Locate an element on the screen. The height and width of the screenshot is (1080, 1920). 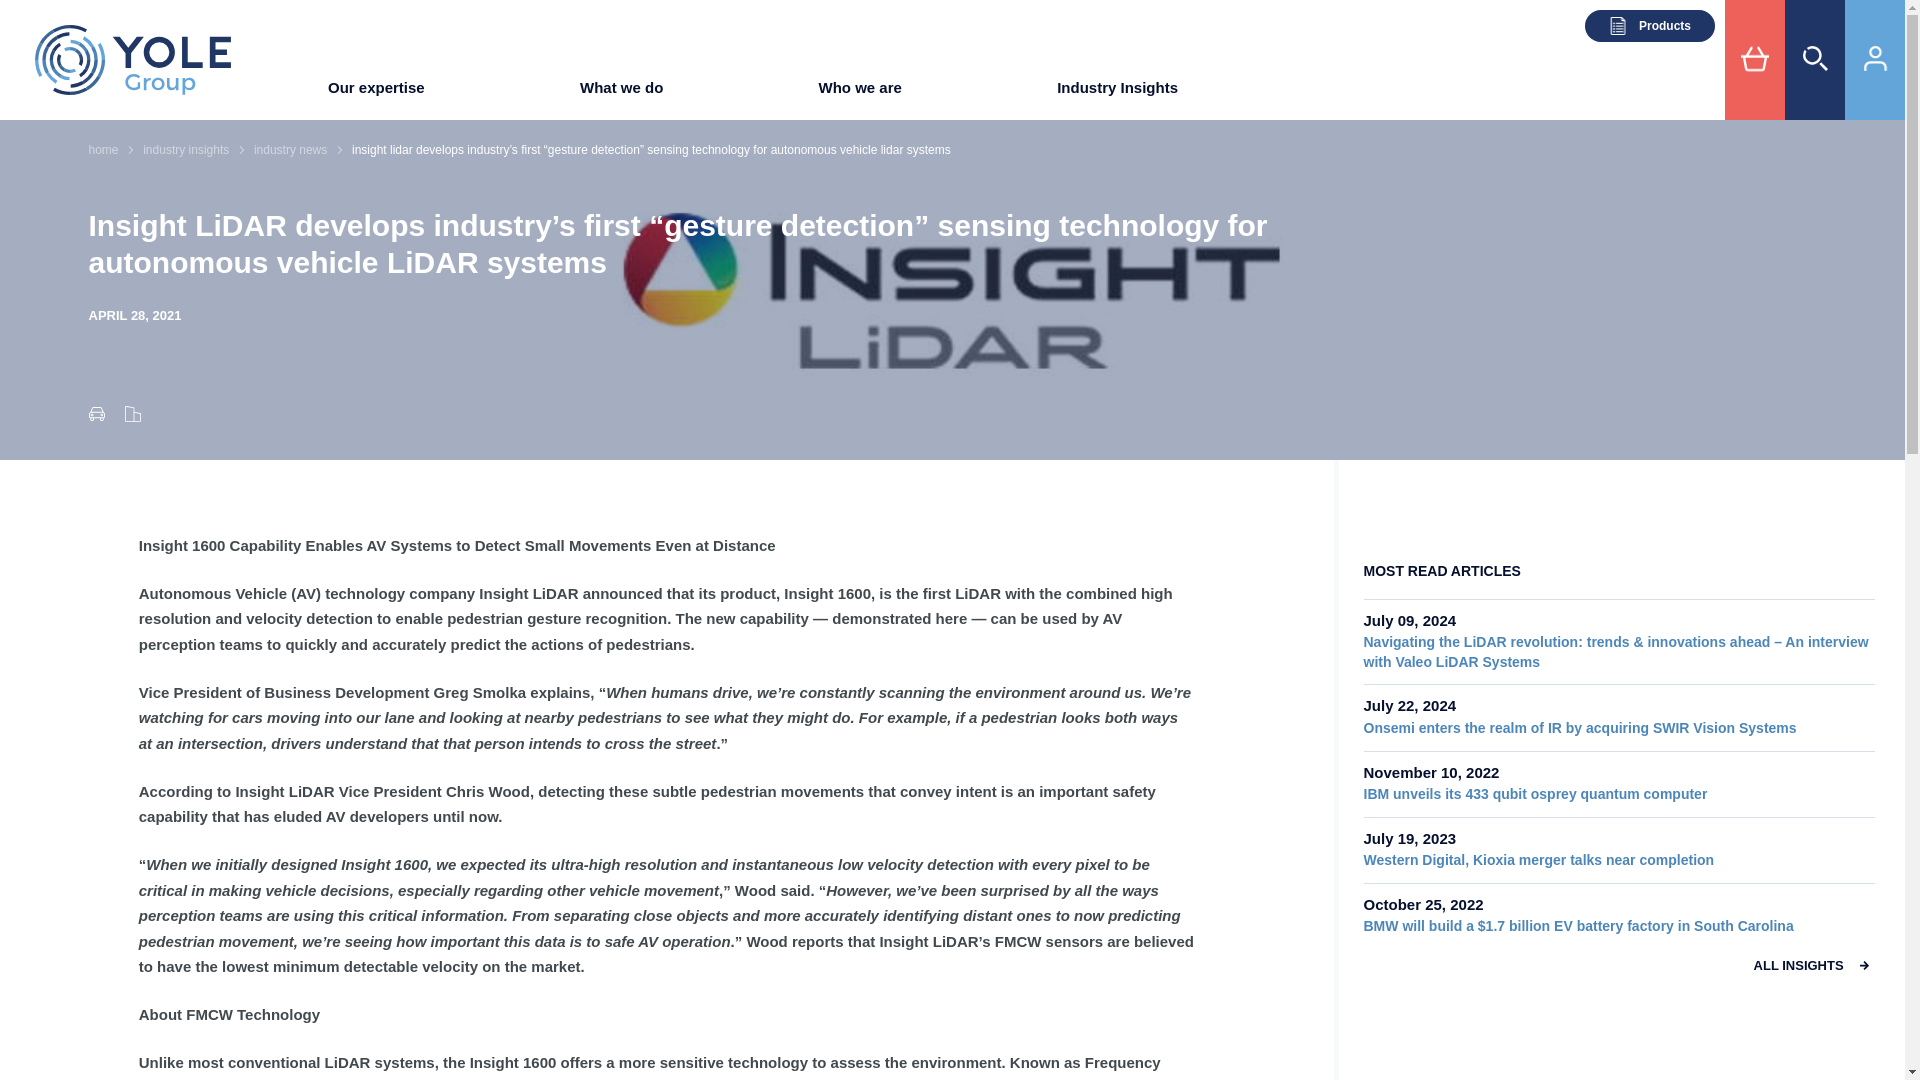
Products is located at coordinates (1650, 26).